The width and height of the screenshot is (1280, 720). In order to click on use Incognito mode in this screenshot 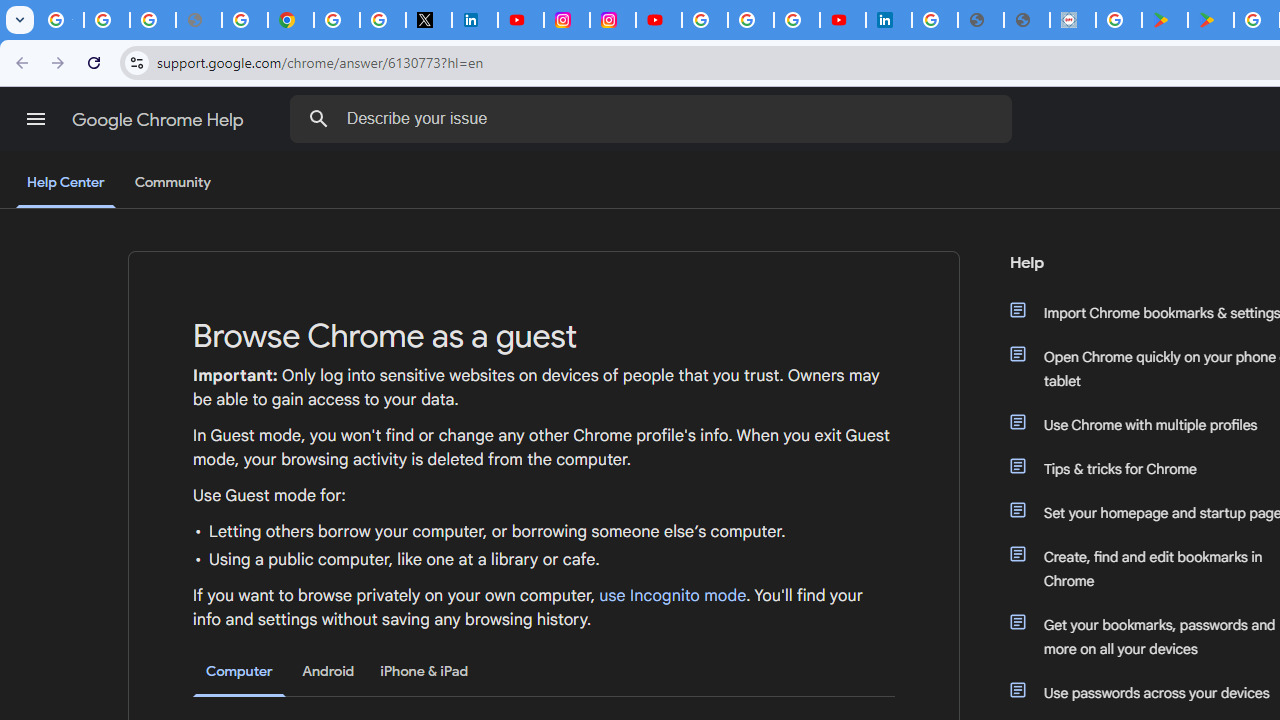, I will do `click(673, 596)`.